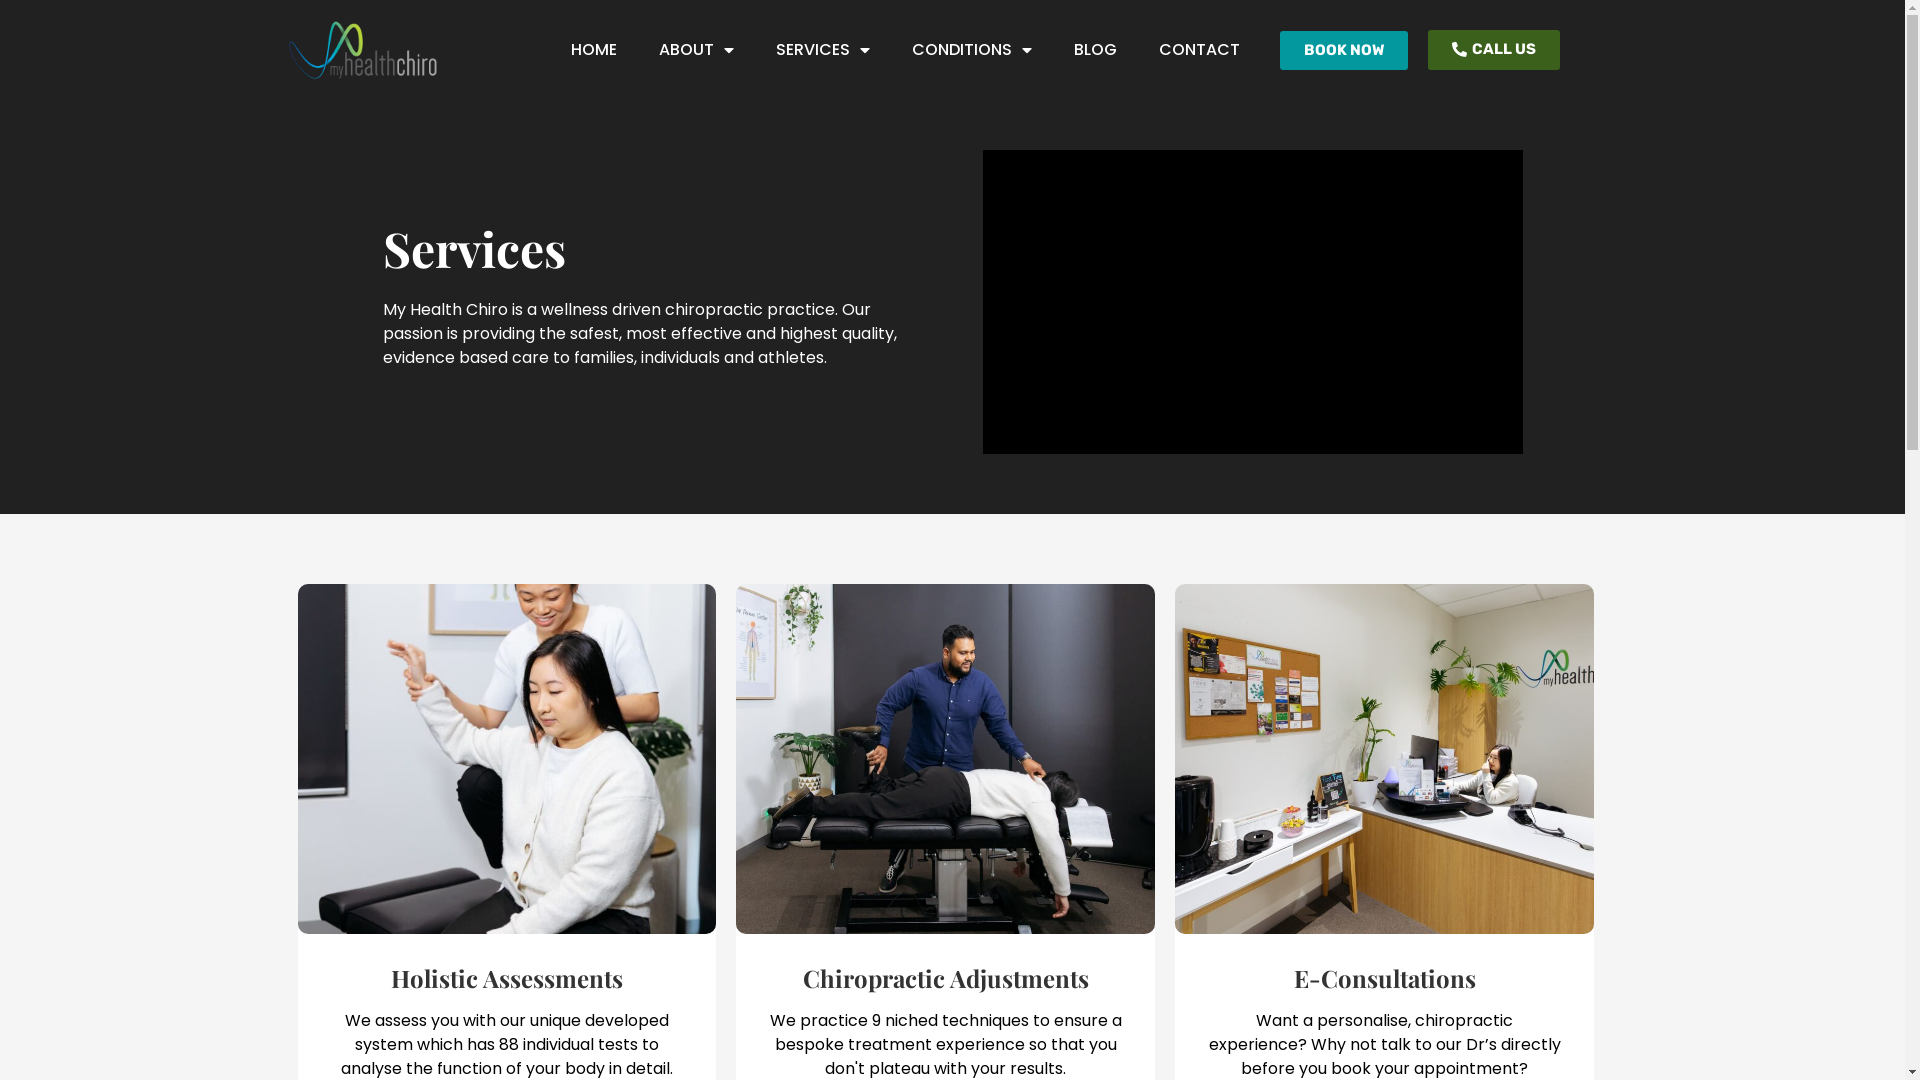 The width and height of the screenshot is (1920, 1080). I want to click on HOME, so click(594, 50).